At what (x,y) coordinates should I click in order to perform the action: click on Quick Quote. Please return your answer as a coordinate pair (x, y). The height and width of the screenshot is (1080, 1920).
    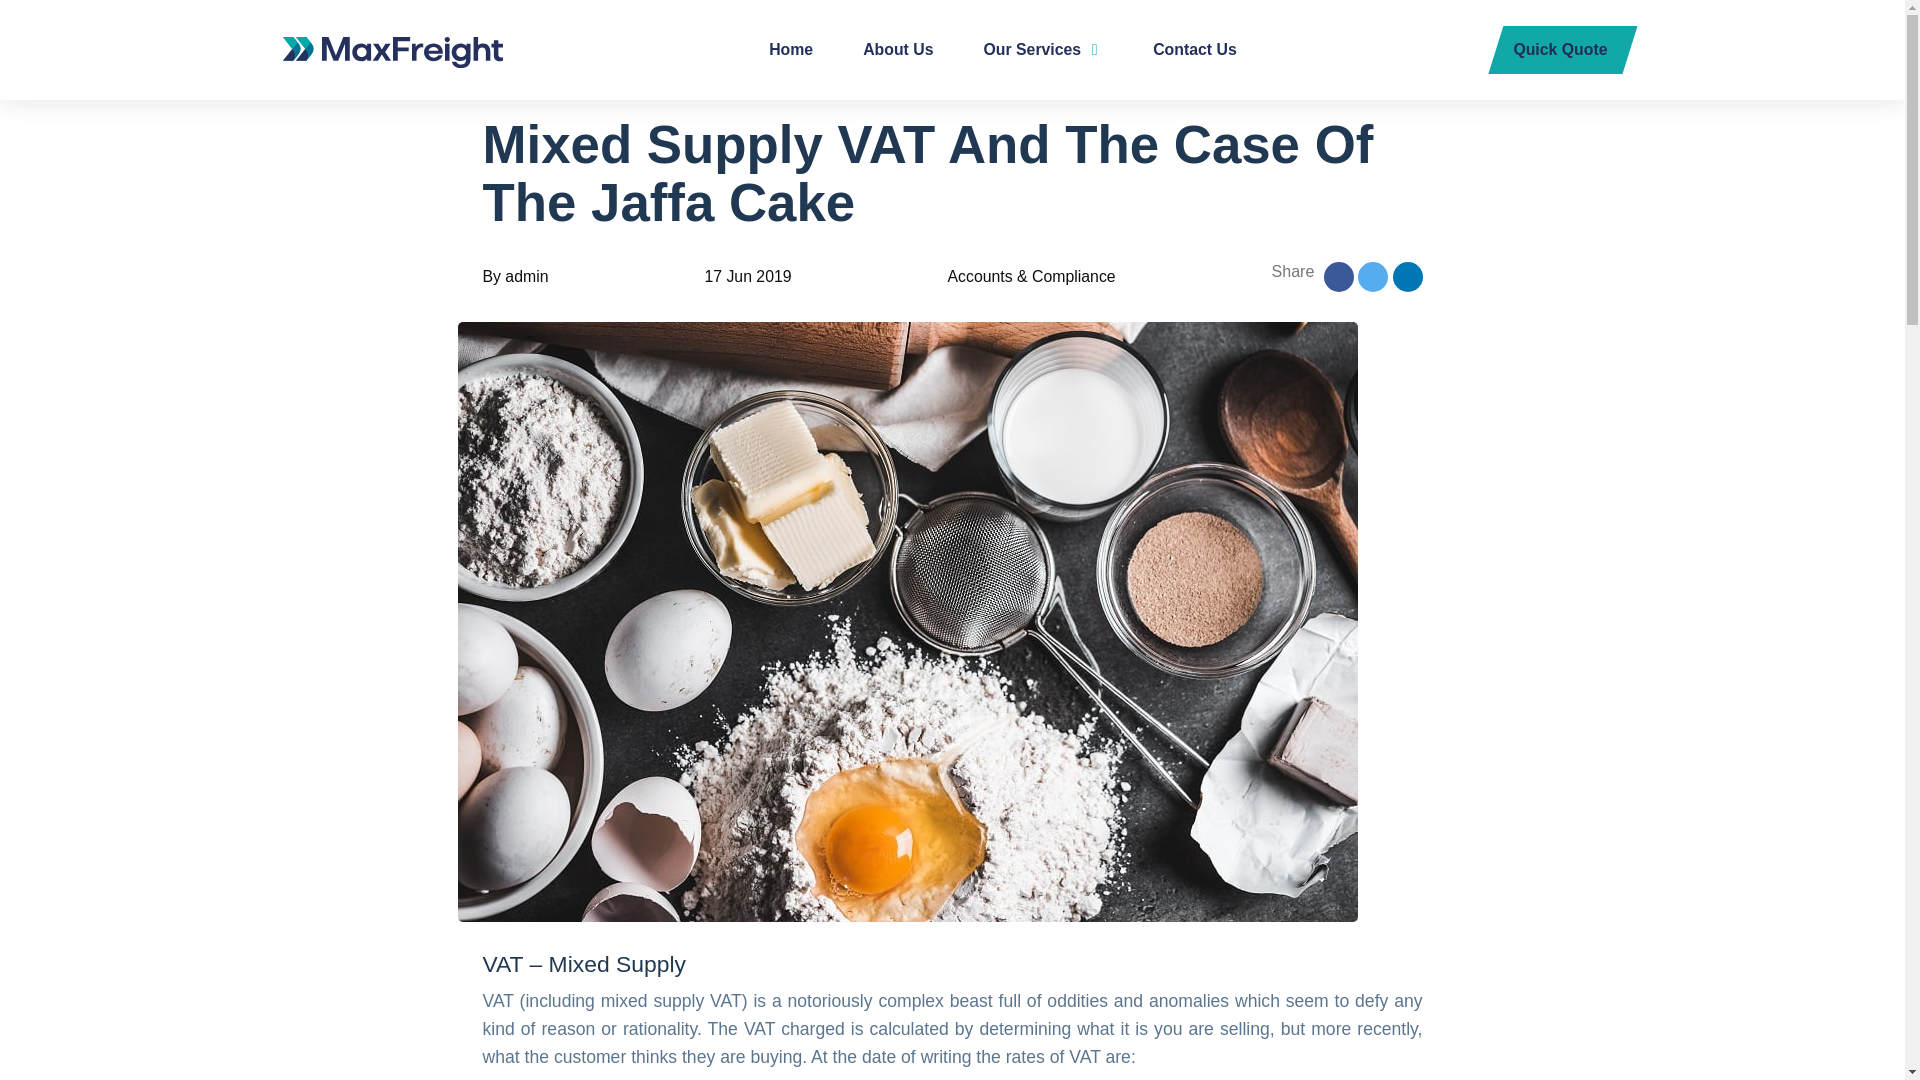
    Looking at the image, I should click on (1562, 50).